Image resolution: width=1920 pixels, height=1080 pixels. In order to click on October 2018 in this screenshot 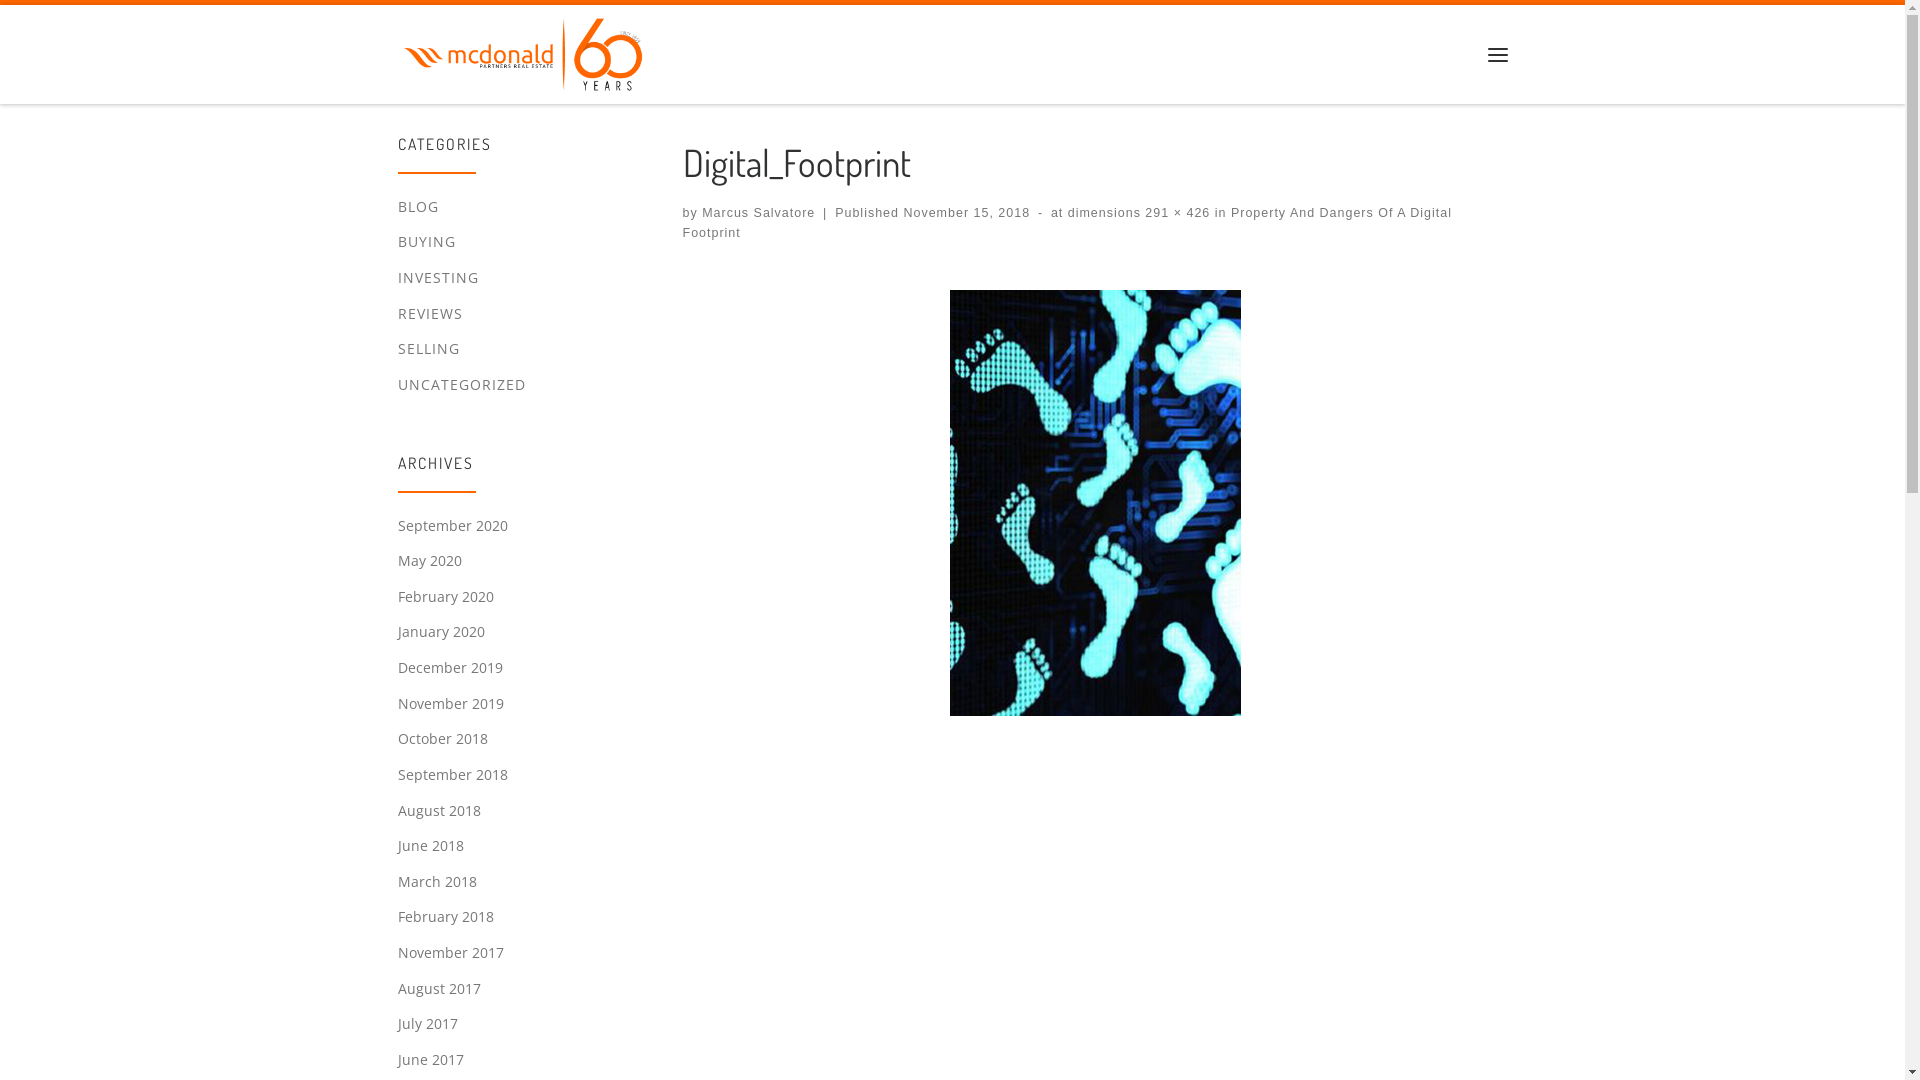, I will do `click(443, 740)`.